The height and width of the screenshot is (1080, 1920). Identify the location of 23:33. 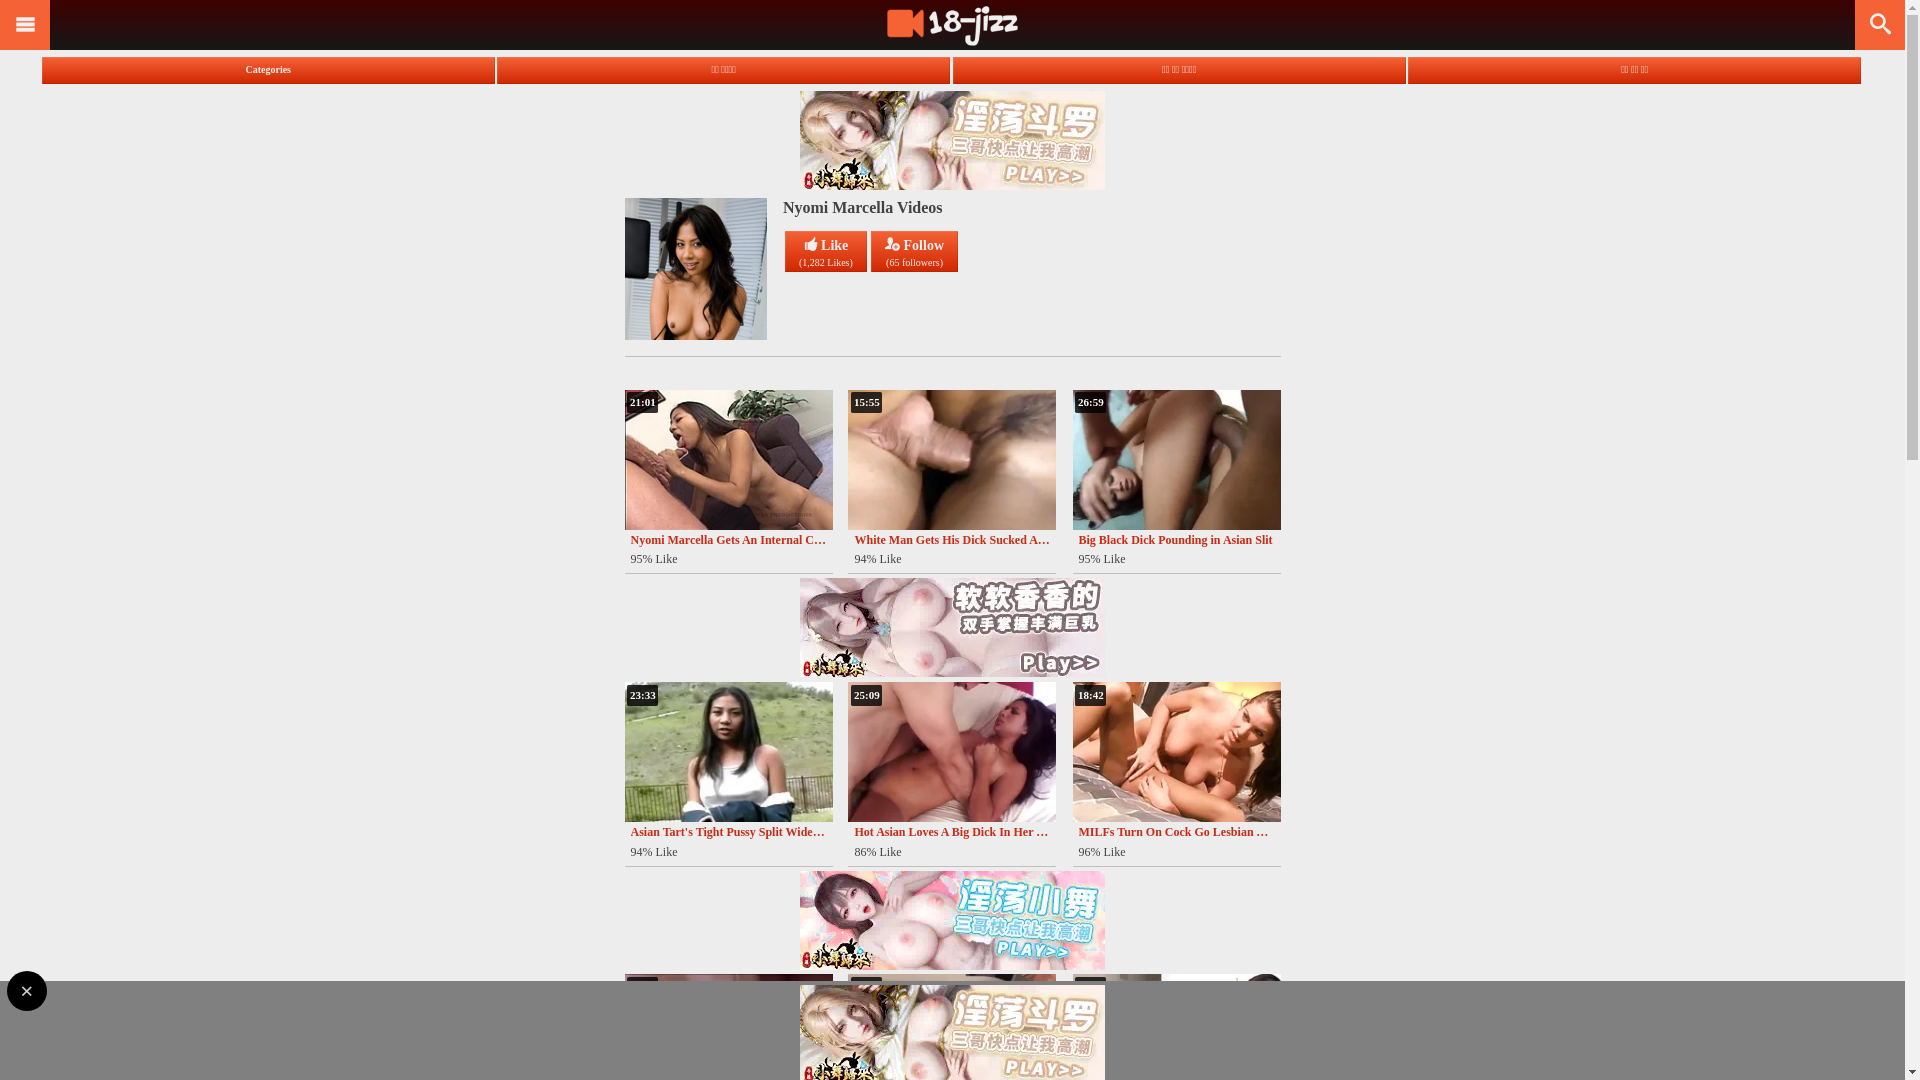
(728, 752).